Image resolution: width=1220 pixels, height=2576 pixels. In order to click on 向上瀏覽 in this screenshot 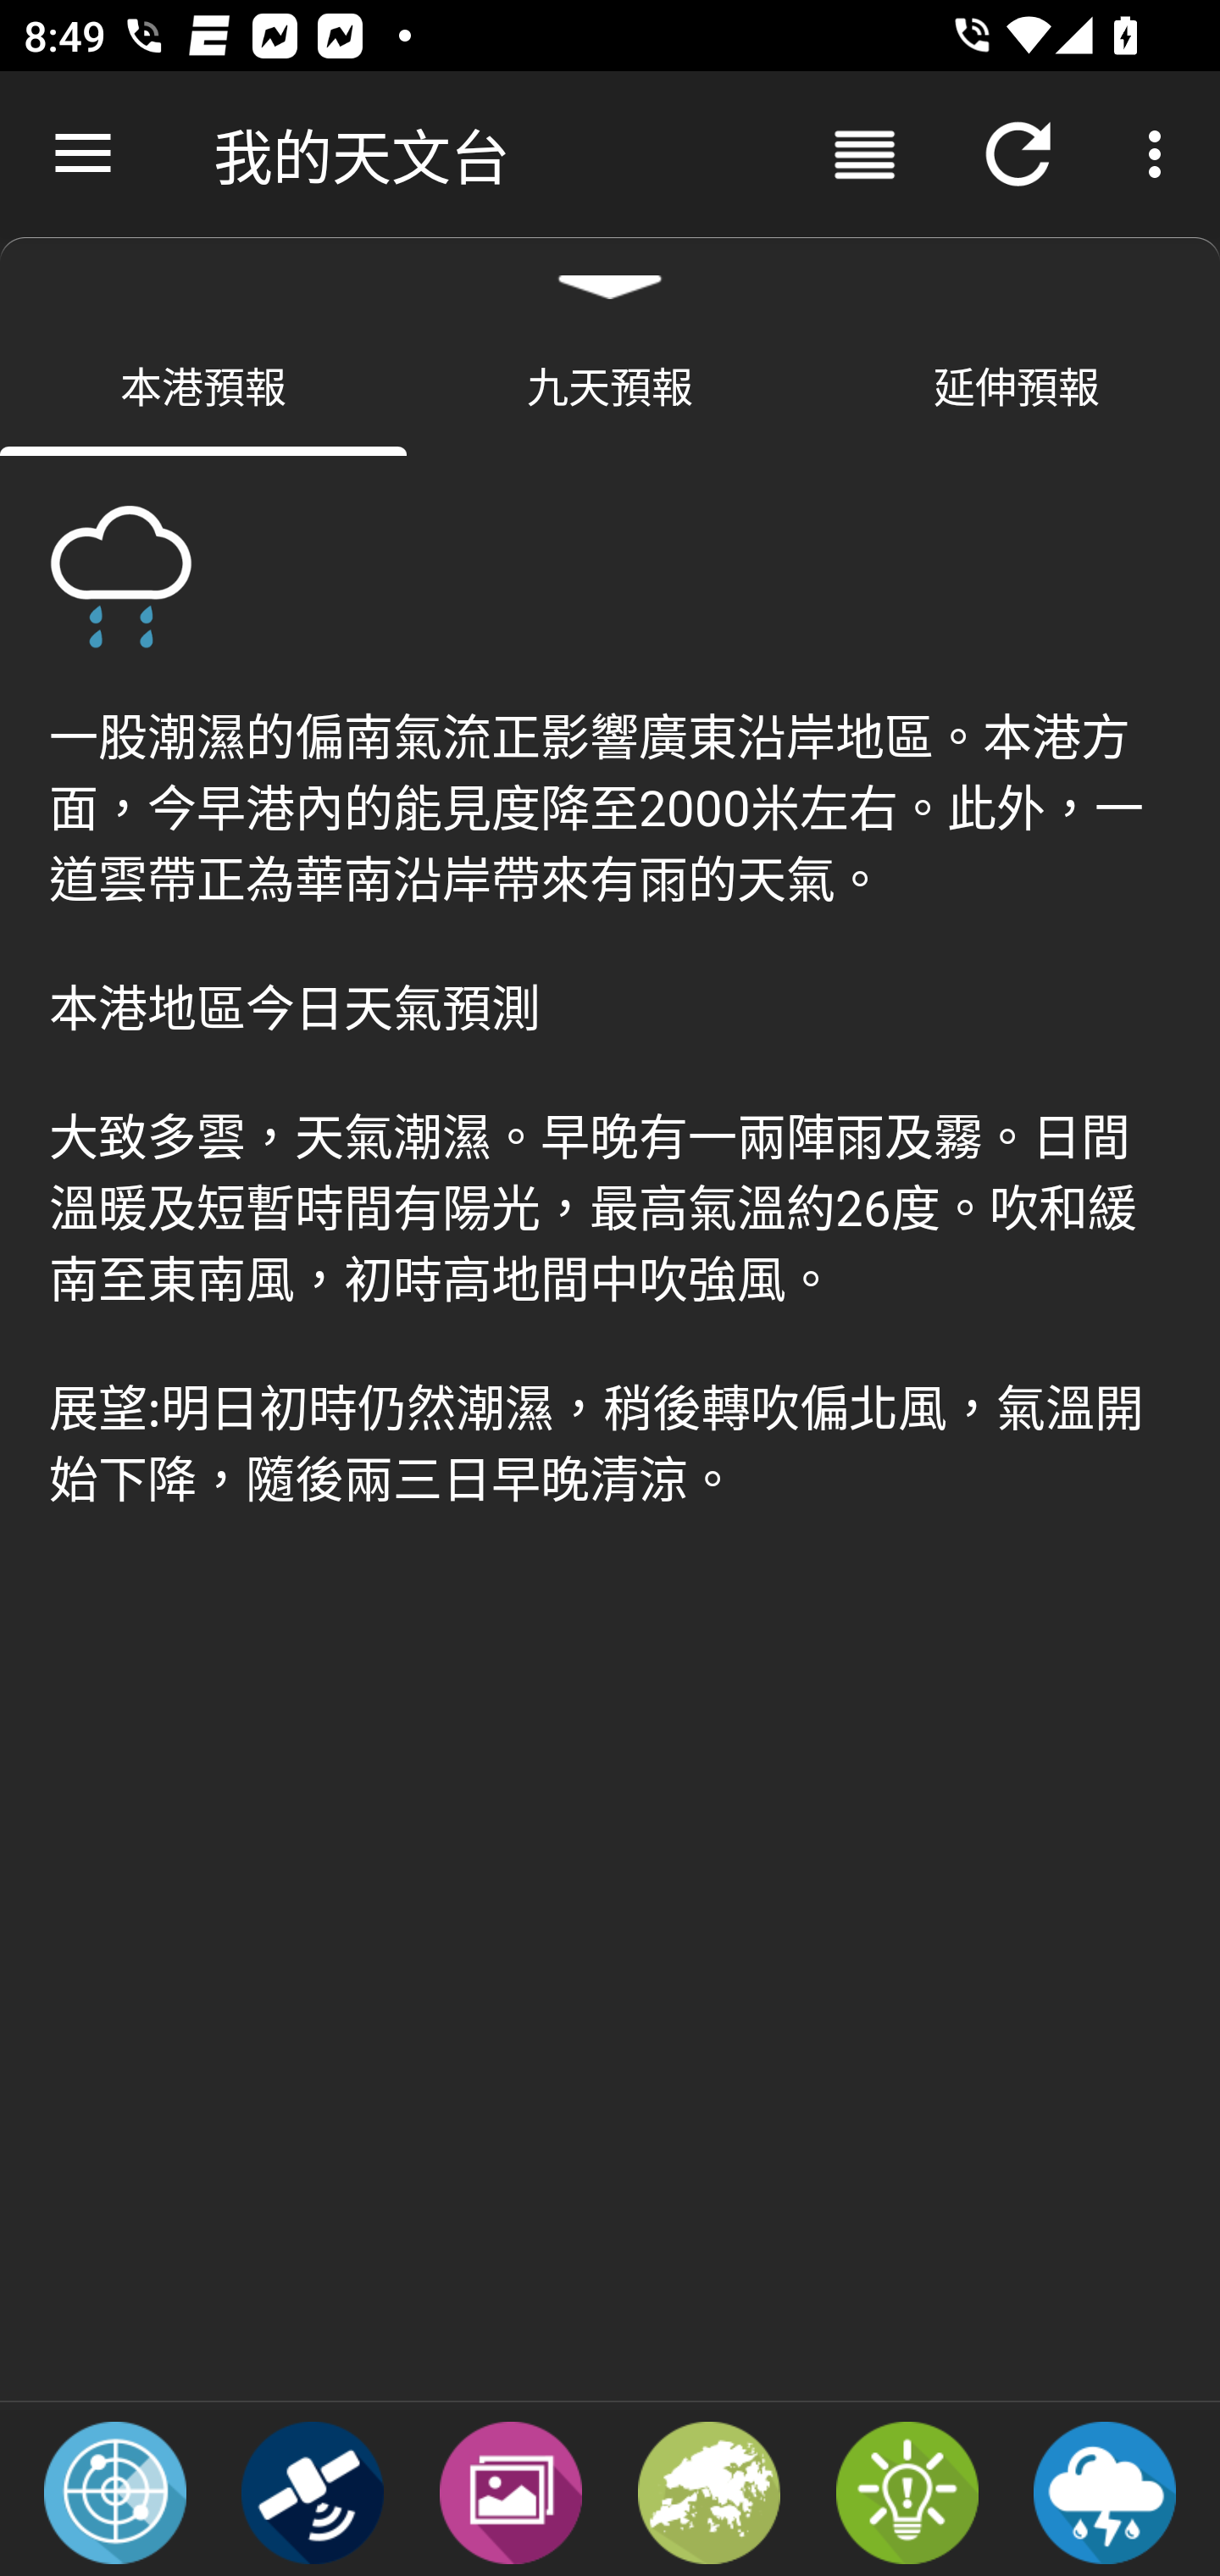, I will do `click(83, 154)`.